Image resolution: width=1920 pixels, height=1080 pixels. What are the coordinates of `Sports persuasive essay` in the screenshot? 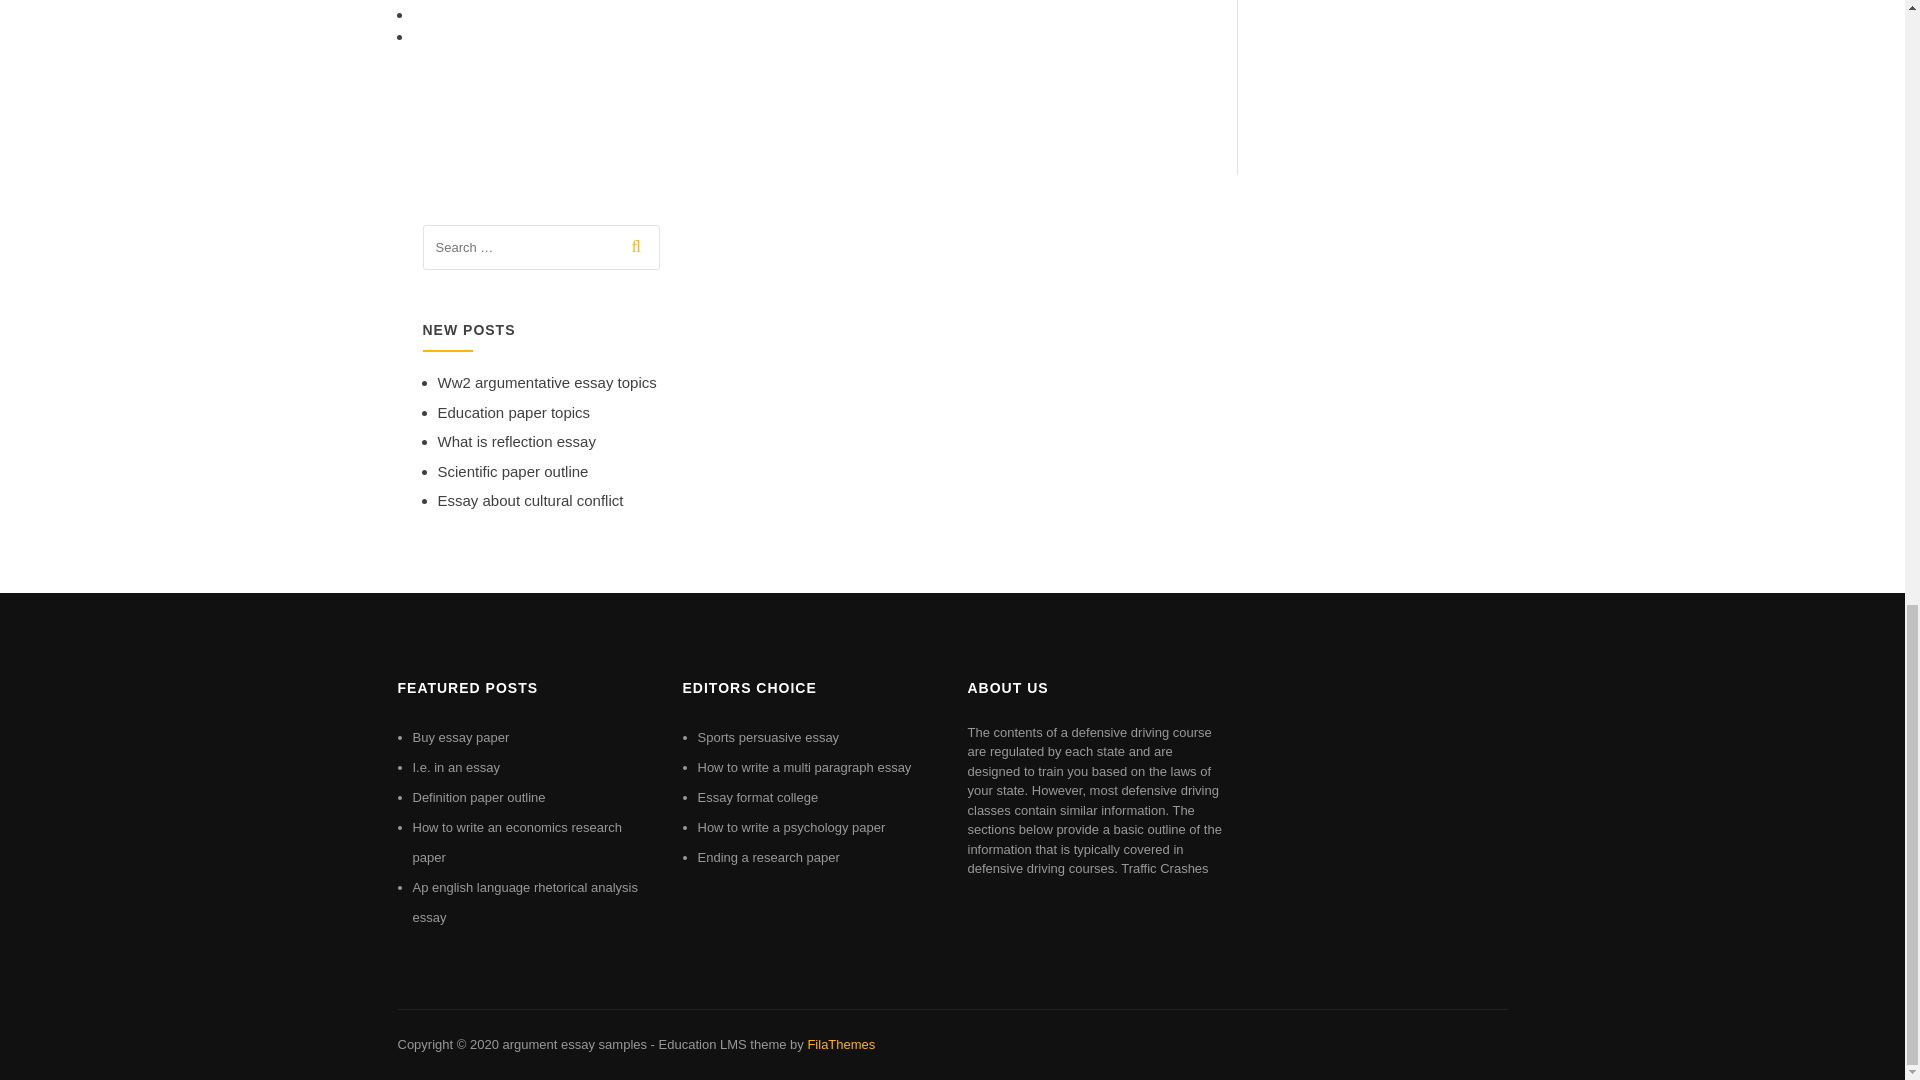 It's located at (769, 738).